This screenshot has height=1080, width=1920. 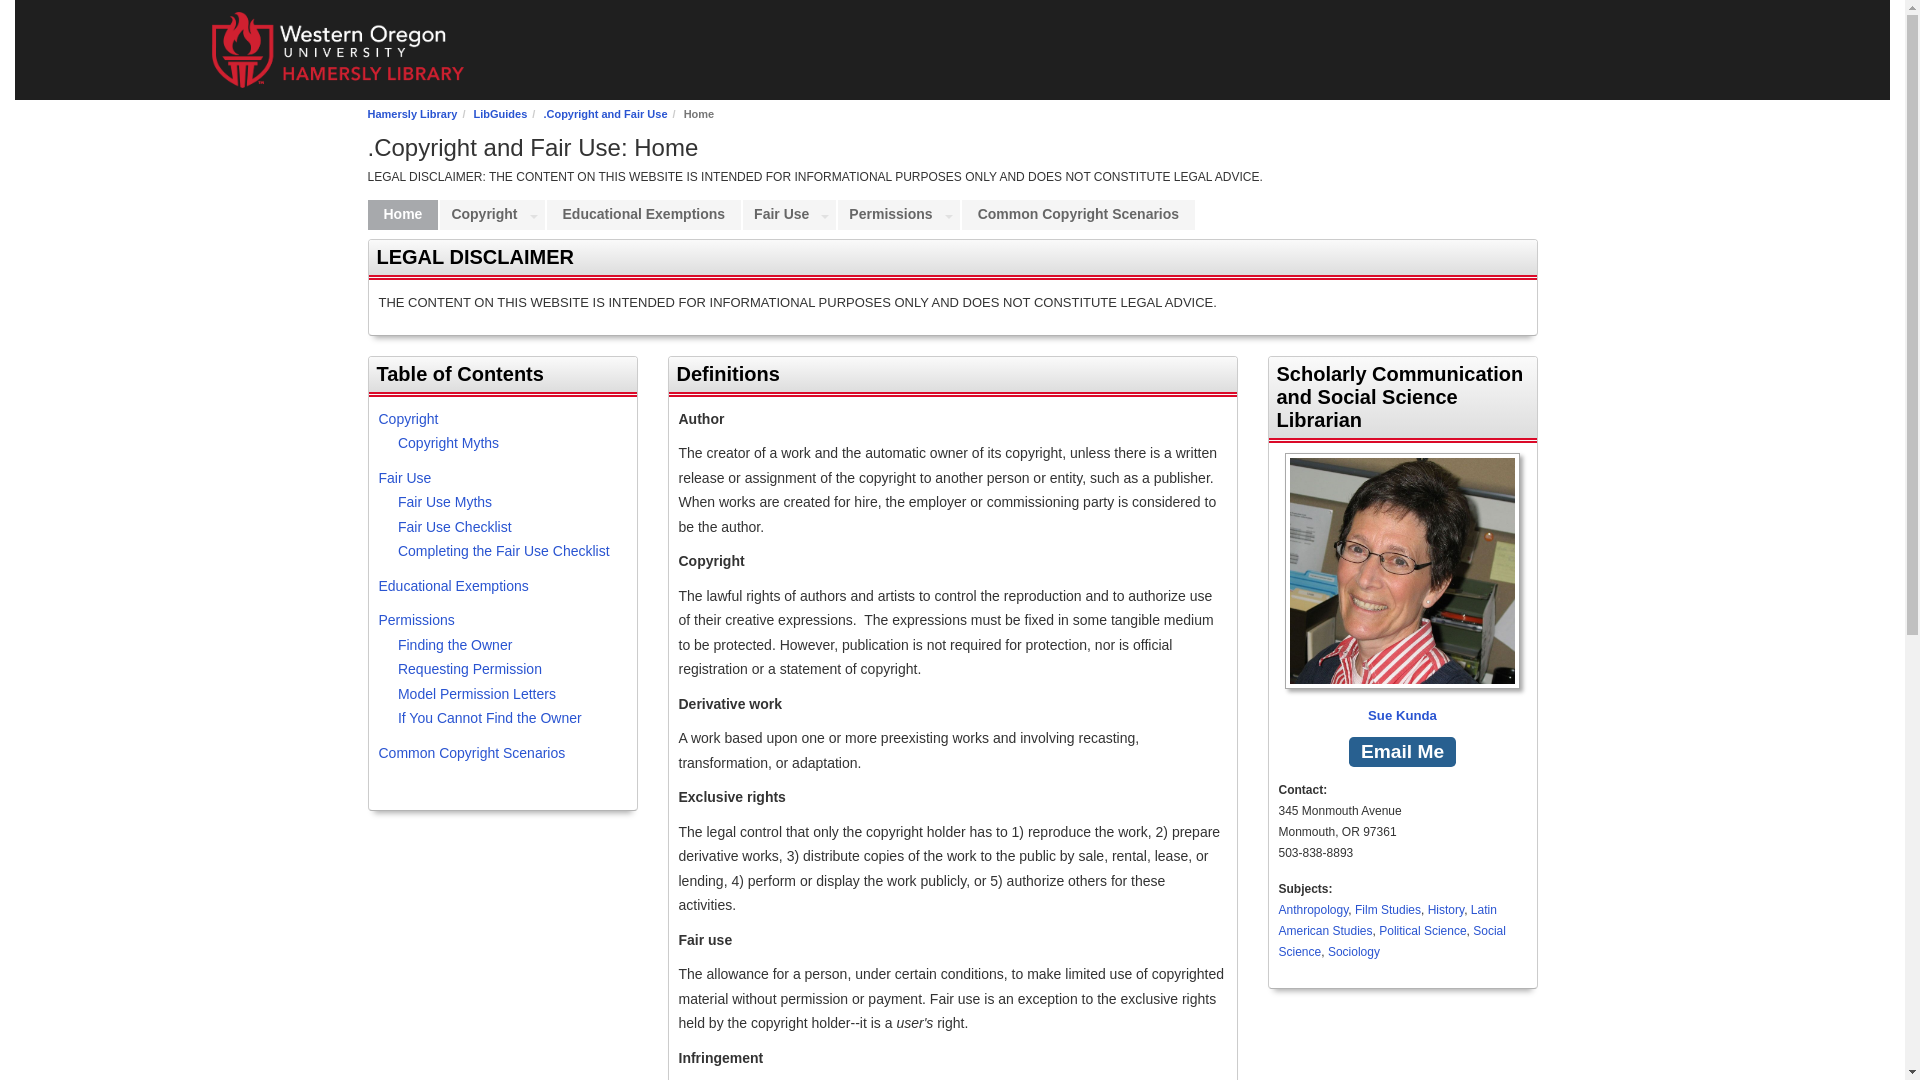 What do you see at coordinates (888, 214) in the screenshot?
I see `Permissions` at bounding box center [888, 214].